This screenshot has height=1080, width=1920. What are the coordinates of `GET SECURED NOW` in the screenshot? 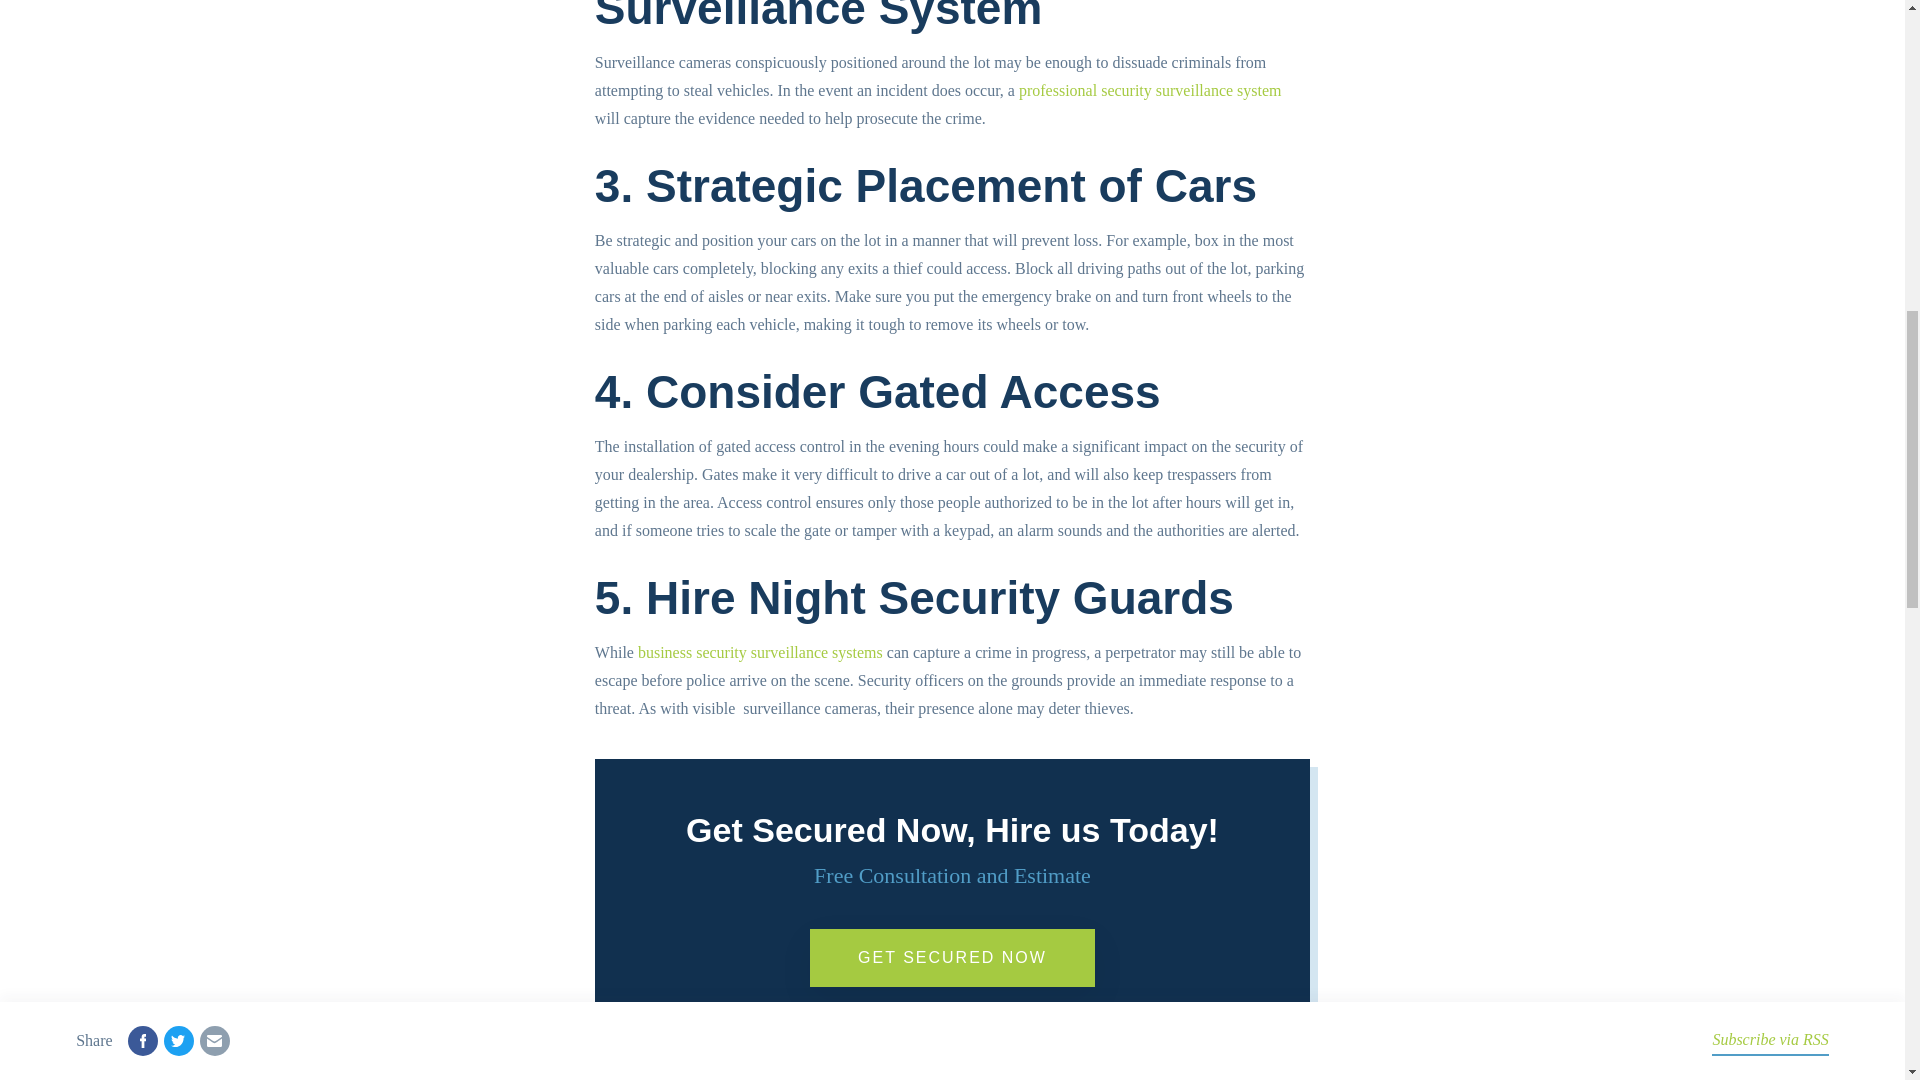 It's located at (952, 958).